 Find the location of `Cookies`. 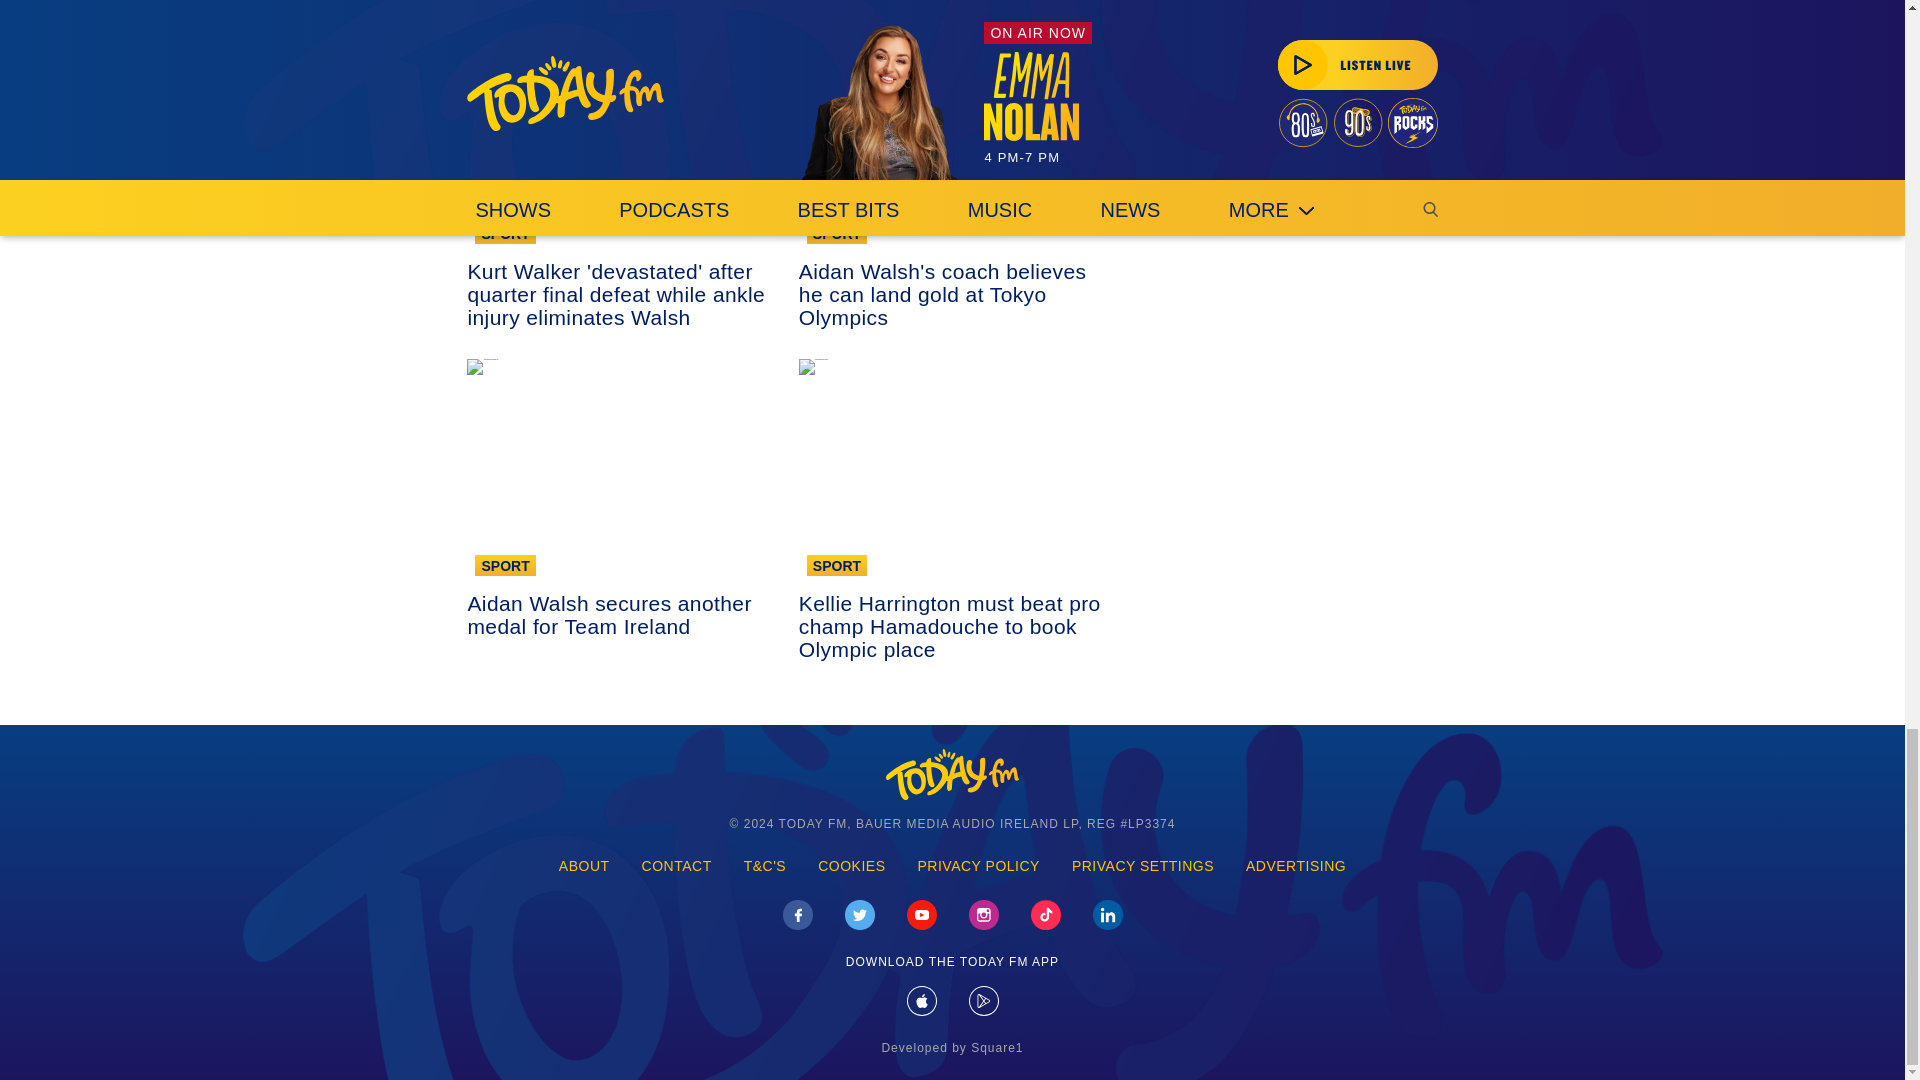

Cookies is located at coordinates (851, 866).